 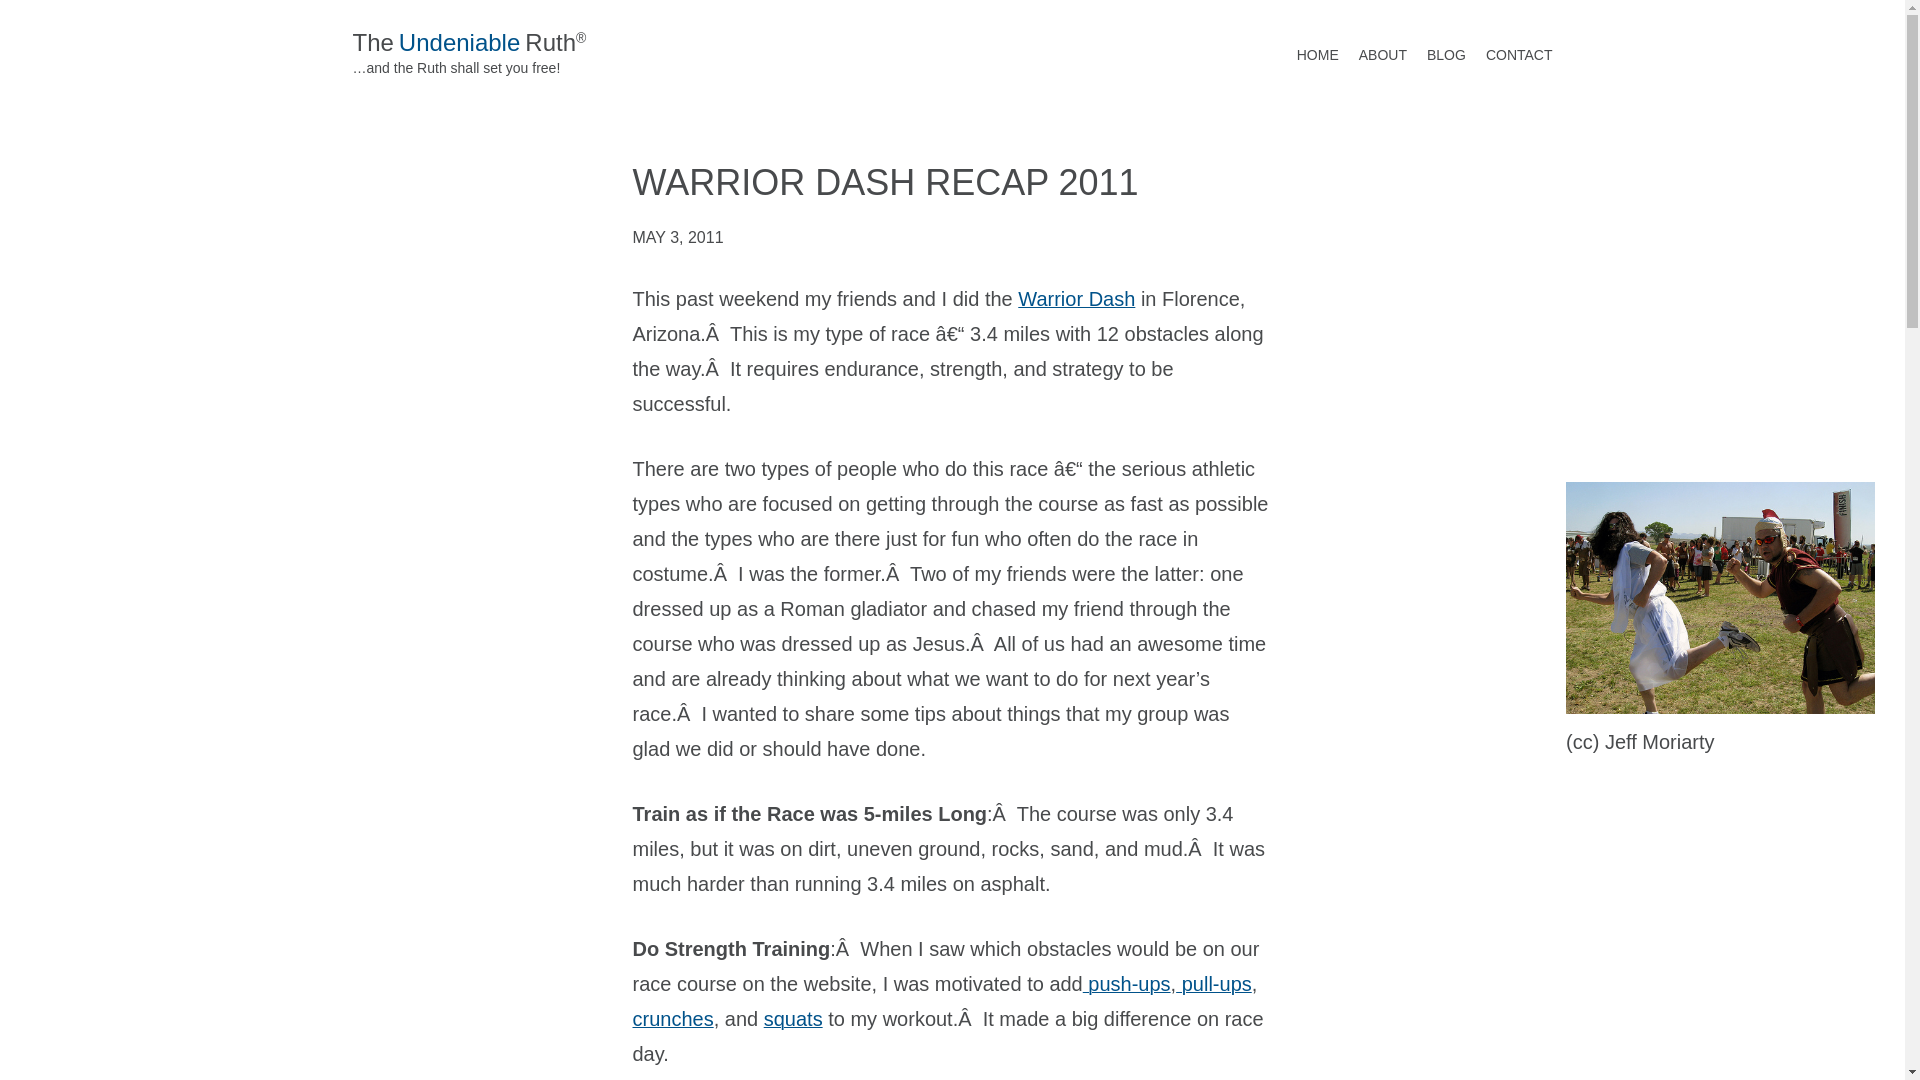 What do you see at coordinates (1446, 56) in the screenshot?
I see `BLOG` at bounding box center [1446, 56].